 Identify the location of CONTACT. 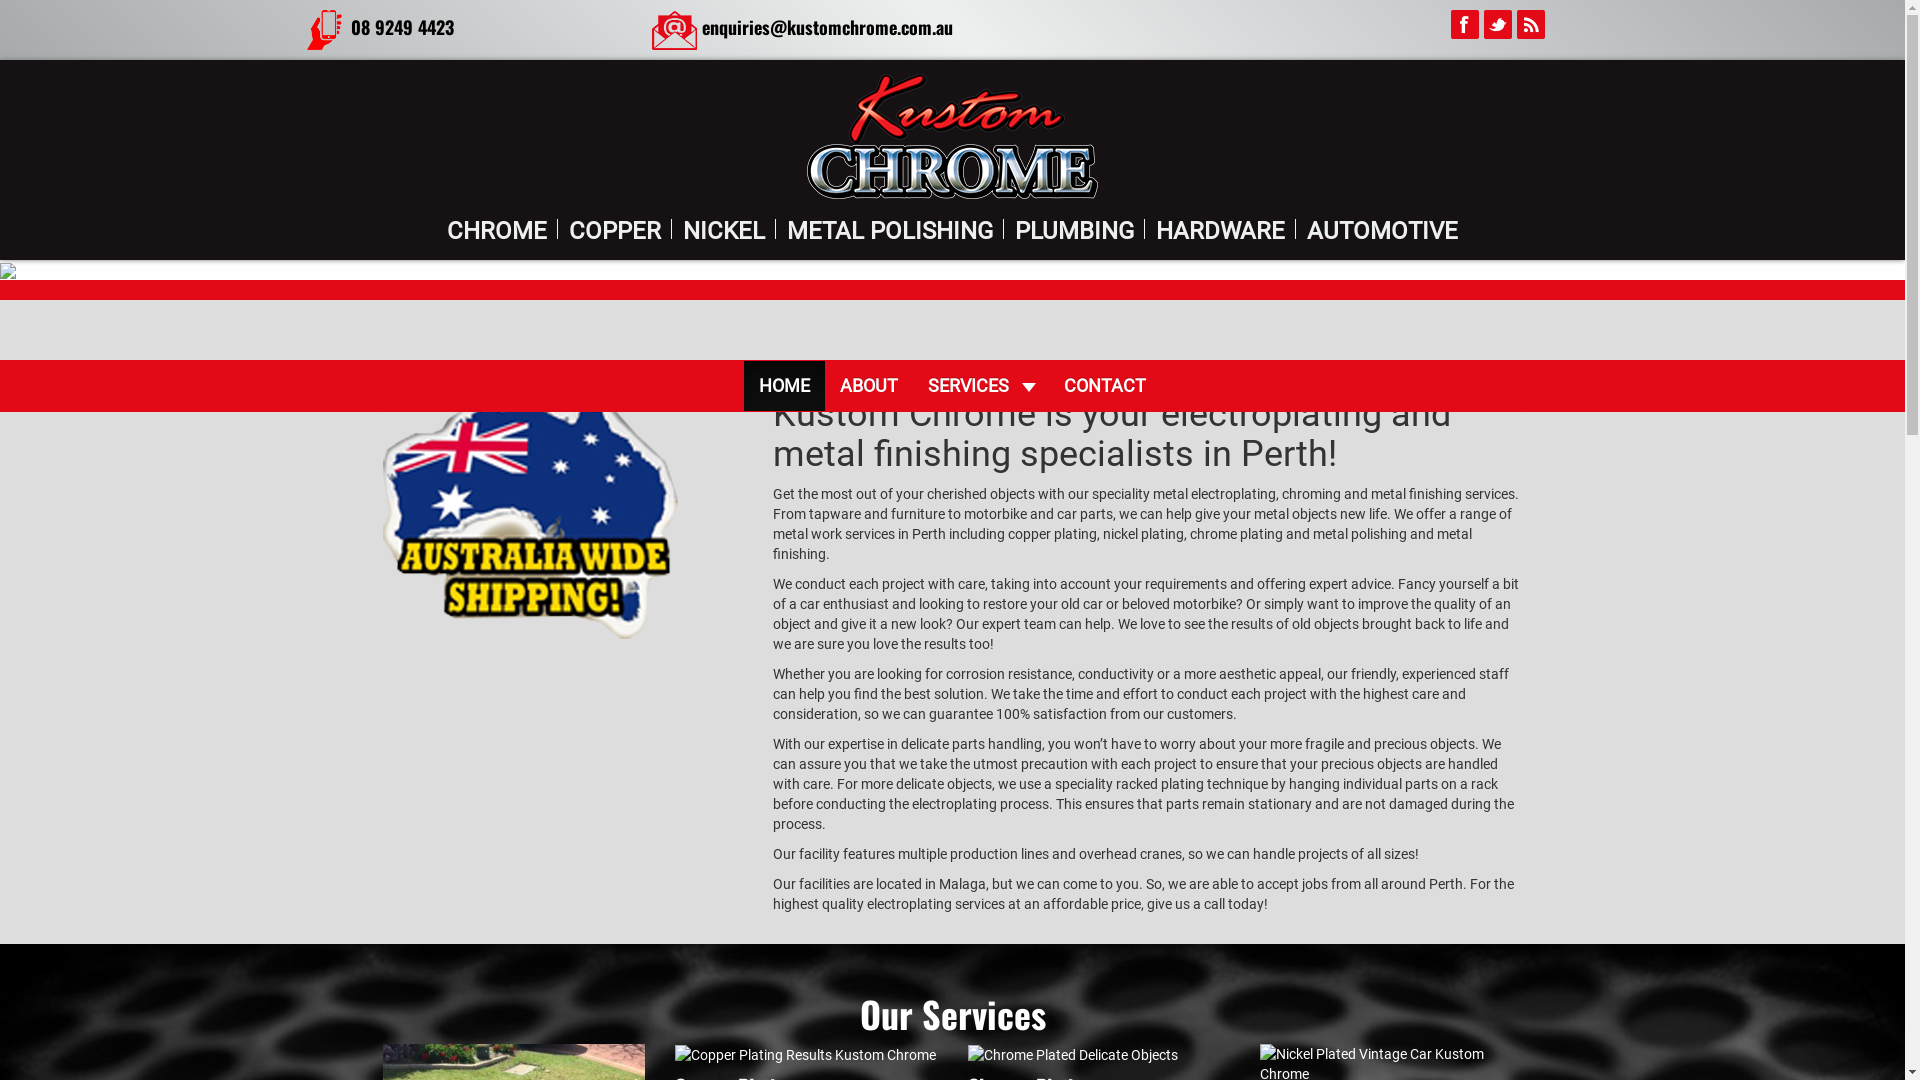
(1105, 386).